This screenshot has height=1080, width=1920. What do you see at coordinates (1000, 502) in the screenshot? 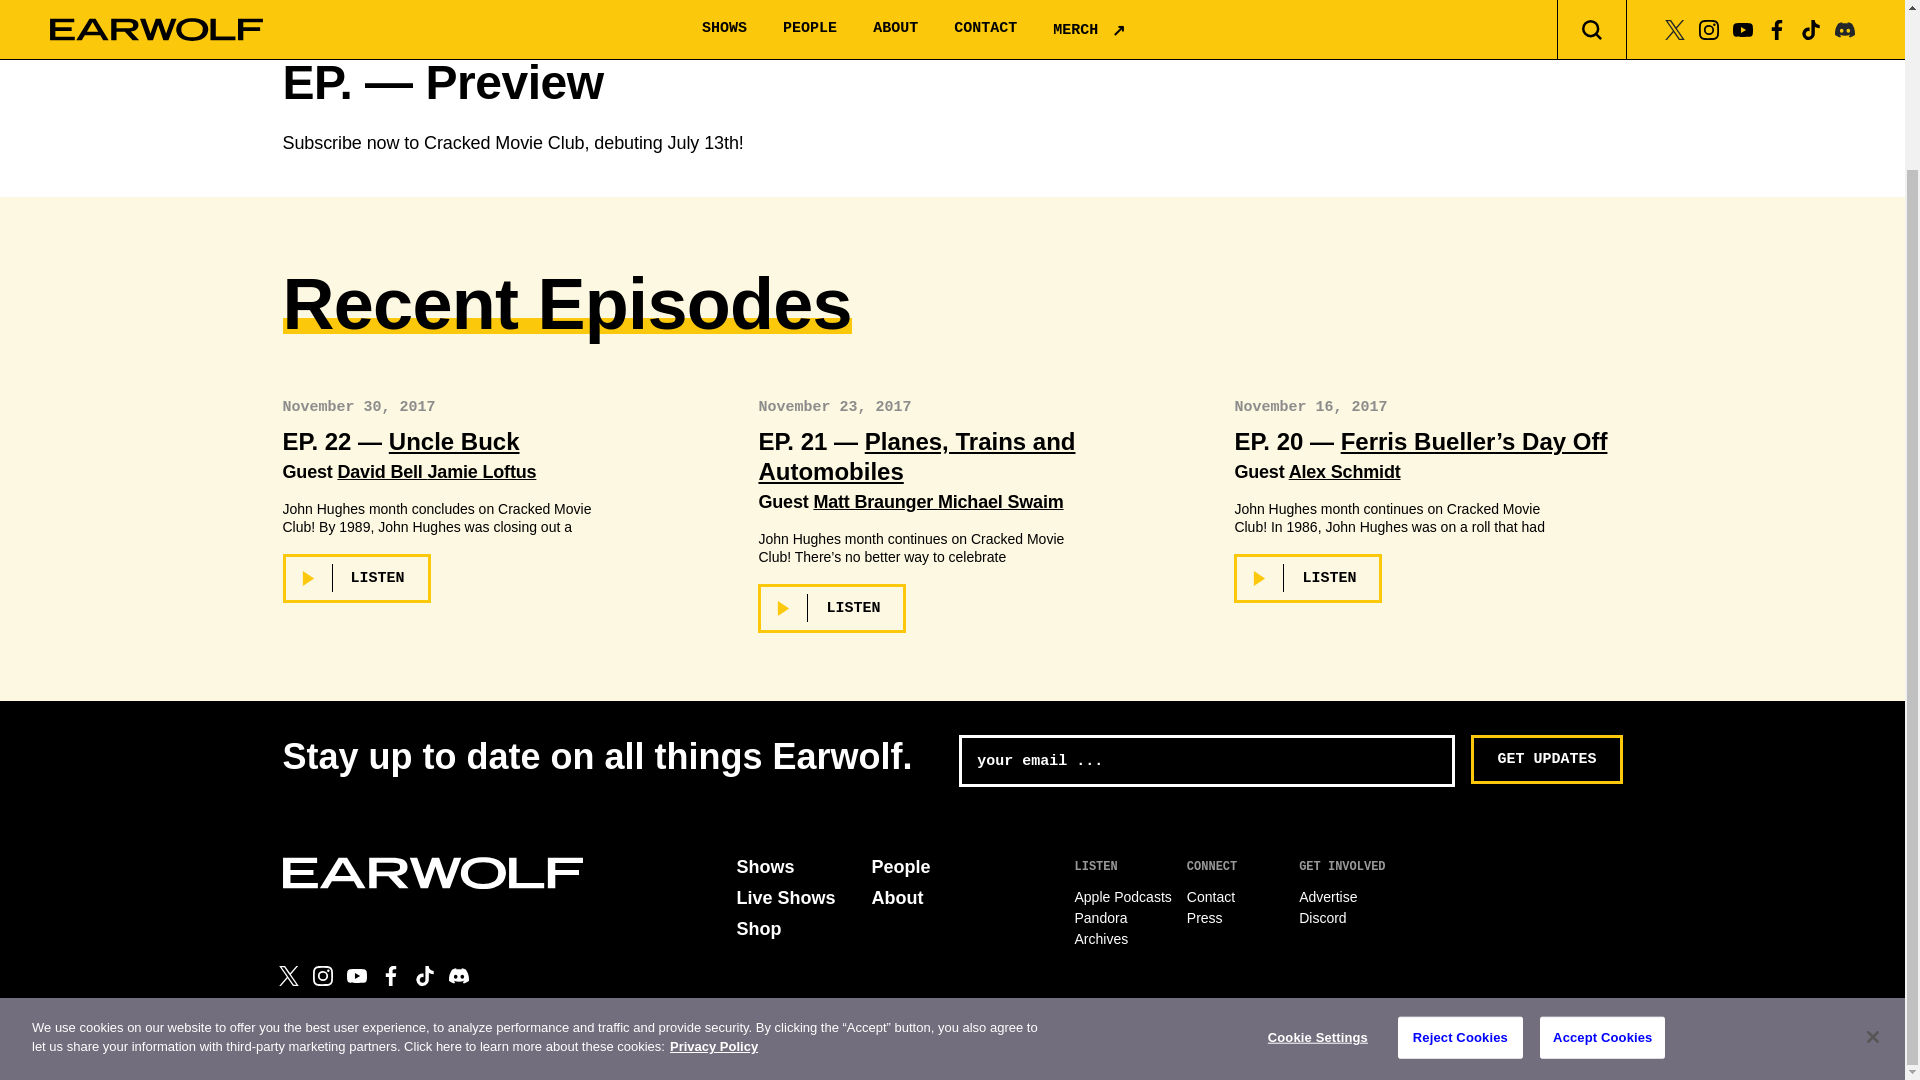
I see `Michael Swaim` at bounding box center [1000, 502].